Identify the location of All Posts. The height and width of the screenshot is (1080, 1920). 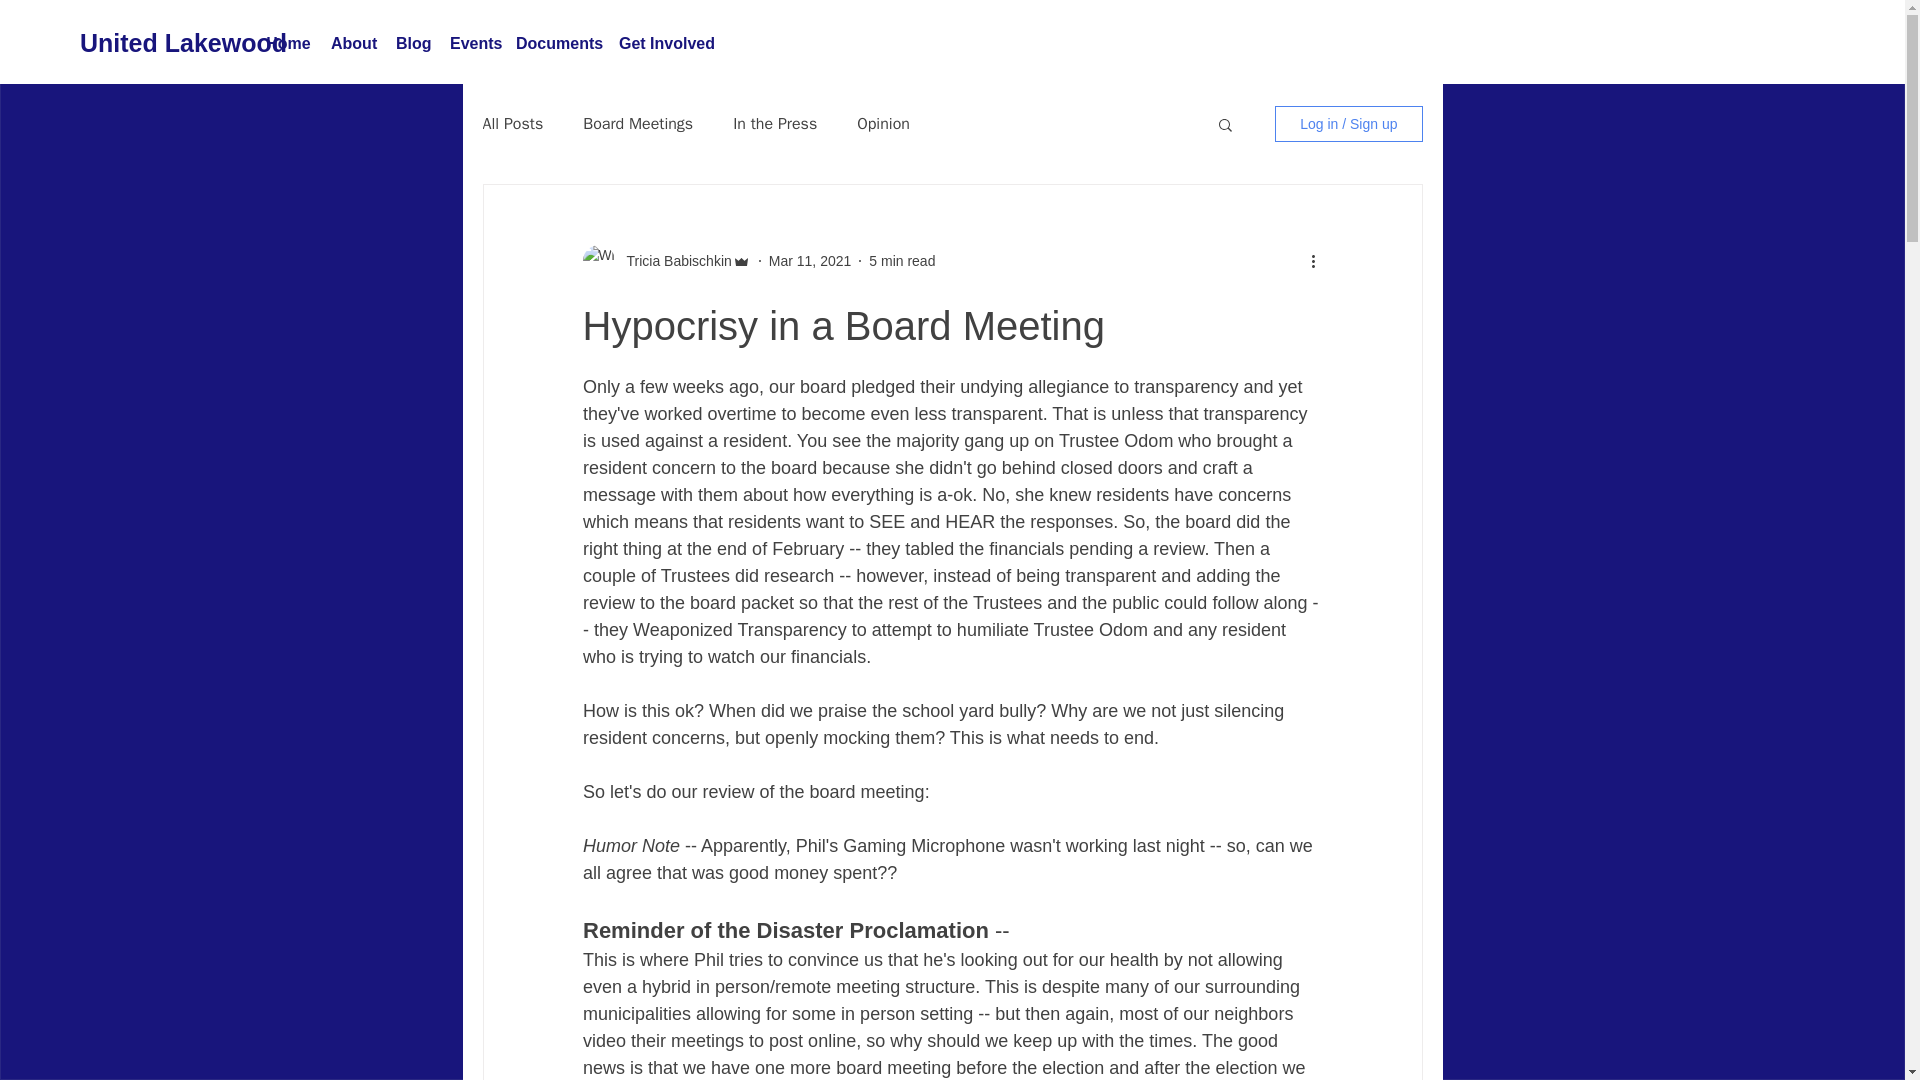
(512, 124).